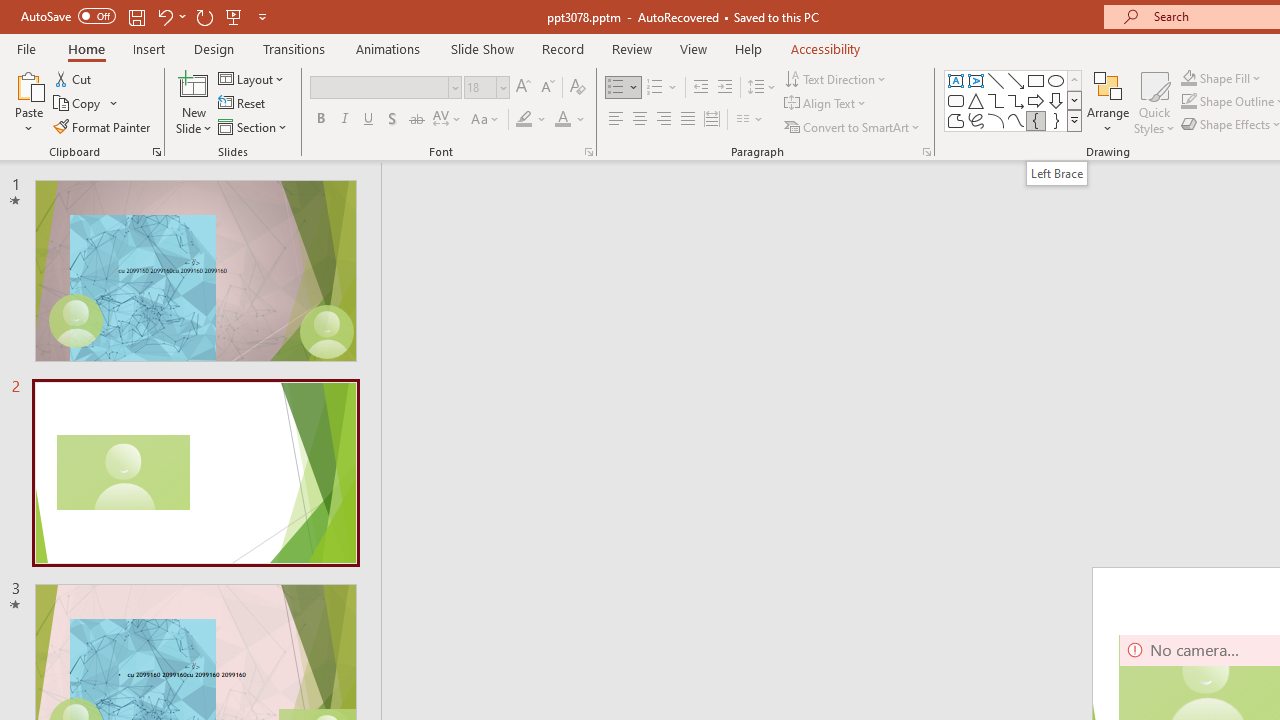 The width and height of the screenshot is (1280, 720). What do you see at coordinates (750, 120) in the screenshot?
I see `Columns` at bounding box center [750, 120].